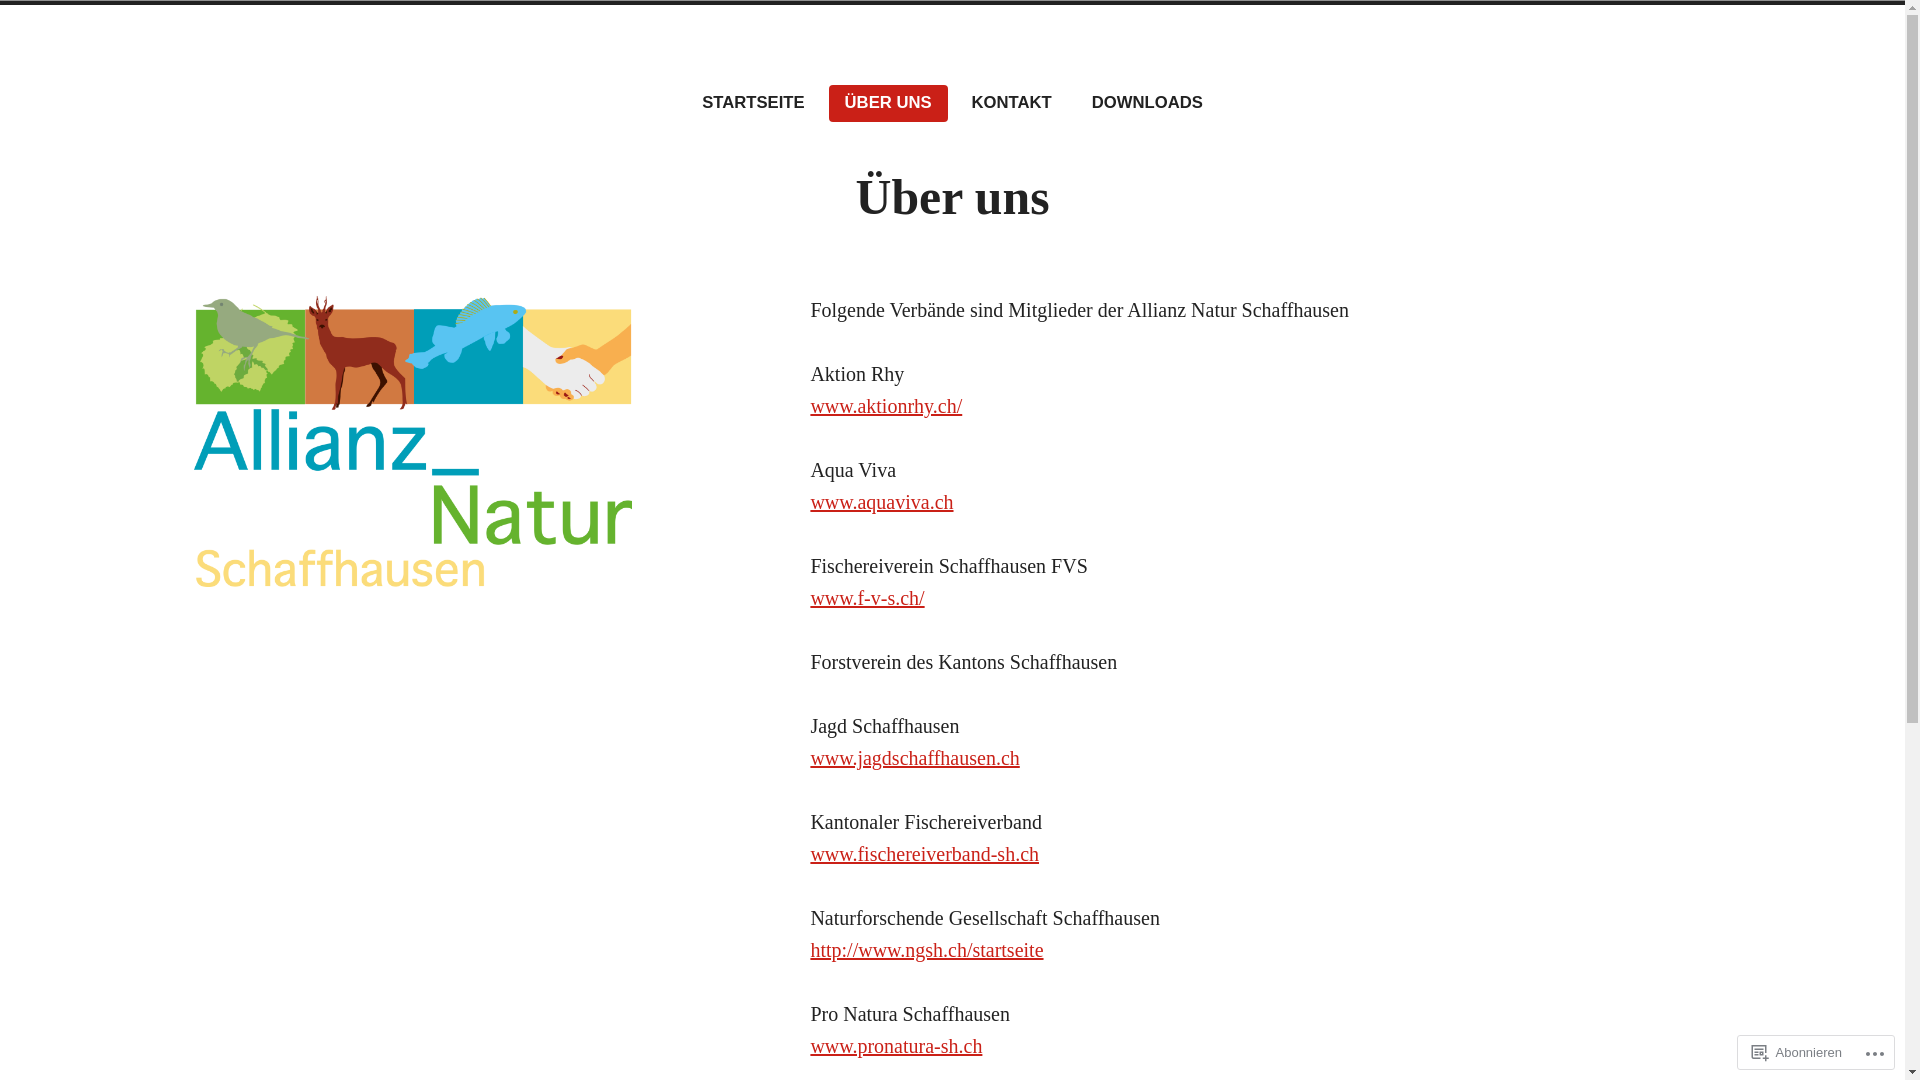 The width and height of the screenshot is (1920, 1080). I want to click on Allianz Natur Schaffhausen, so click(422, 82).